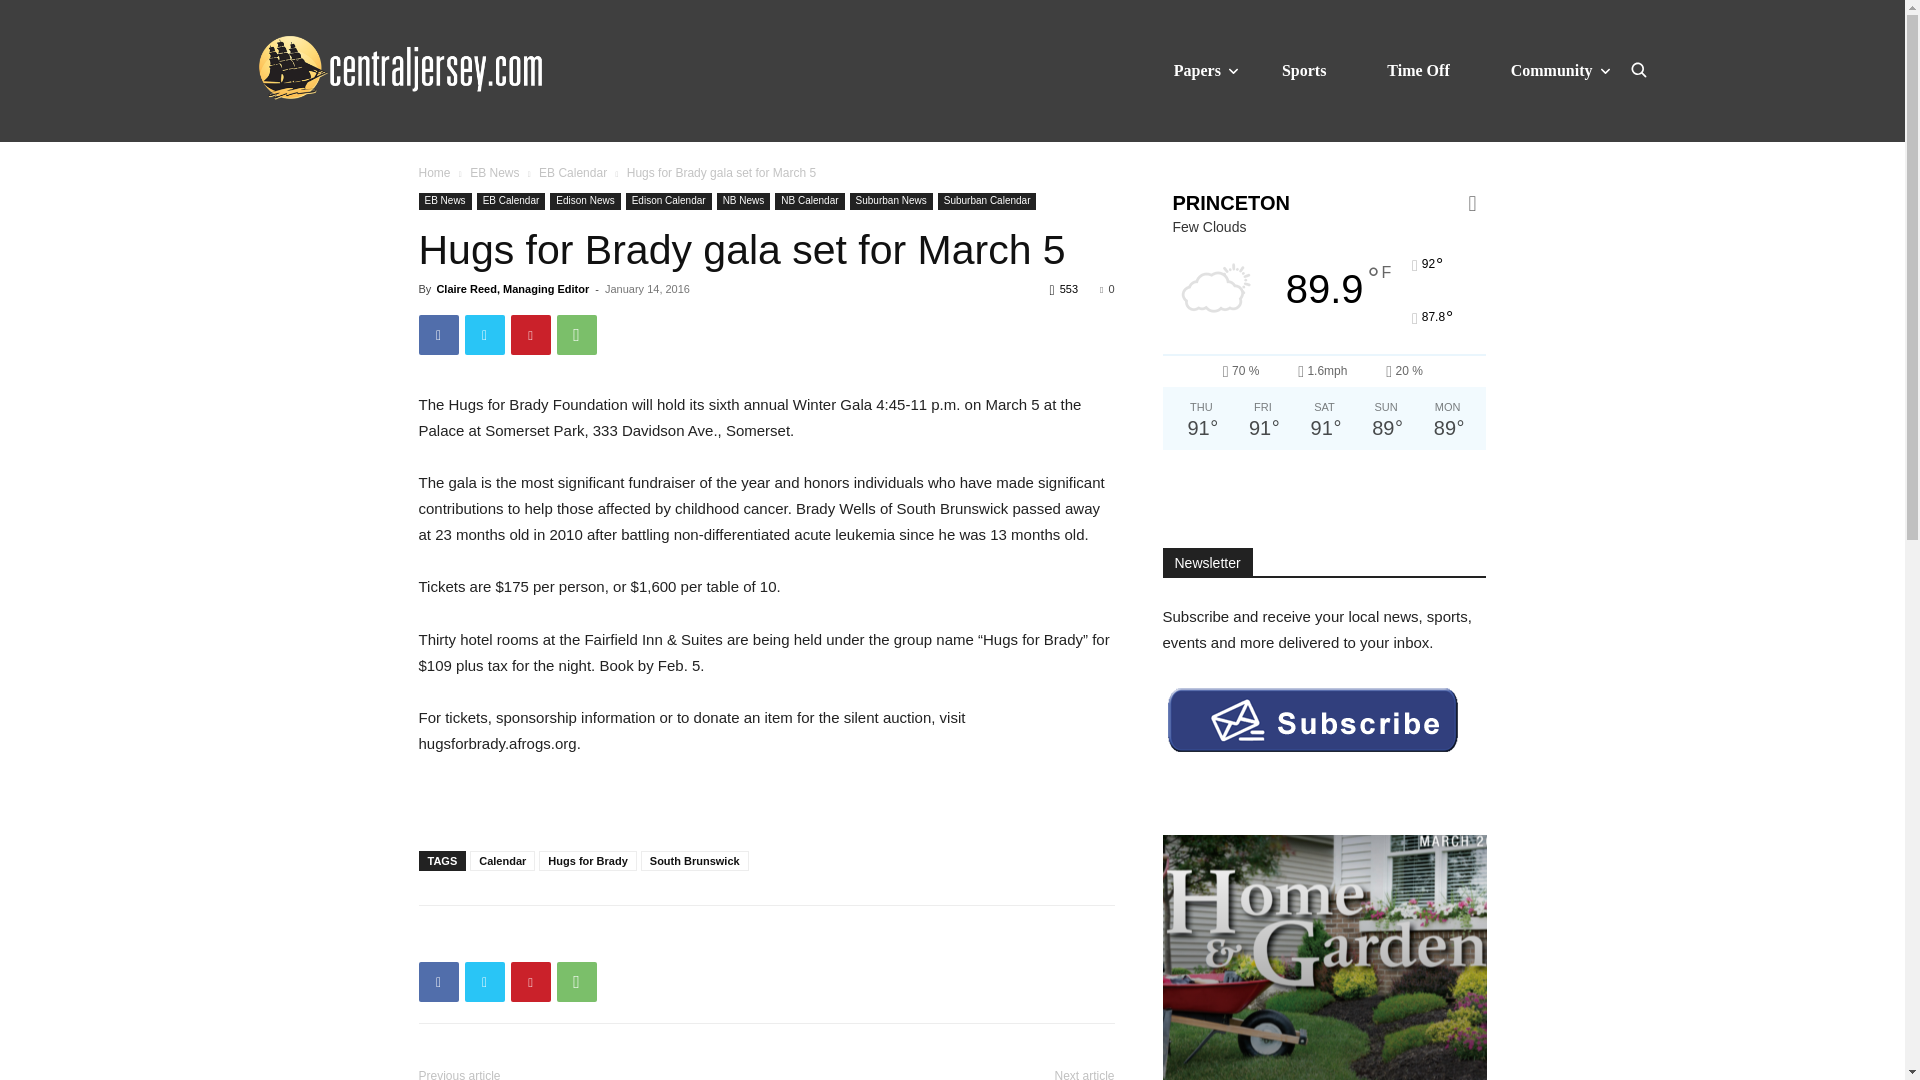 The width and height of the screenshot is (1920, 1080). Describe the element at coordinates (438, 335) in the screenshot. I see `Facebook` at that location.